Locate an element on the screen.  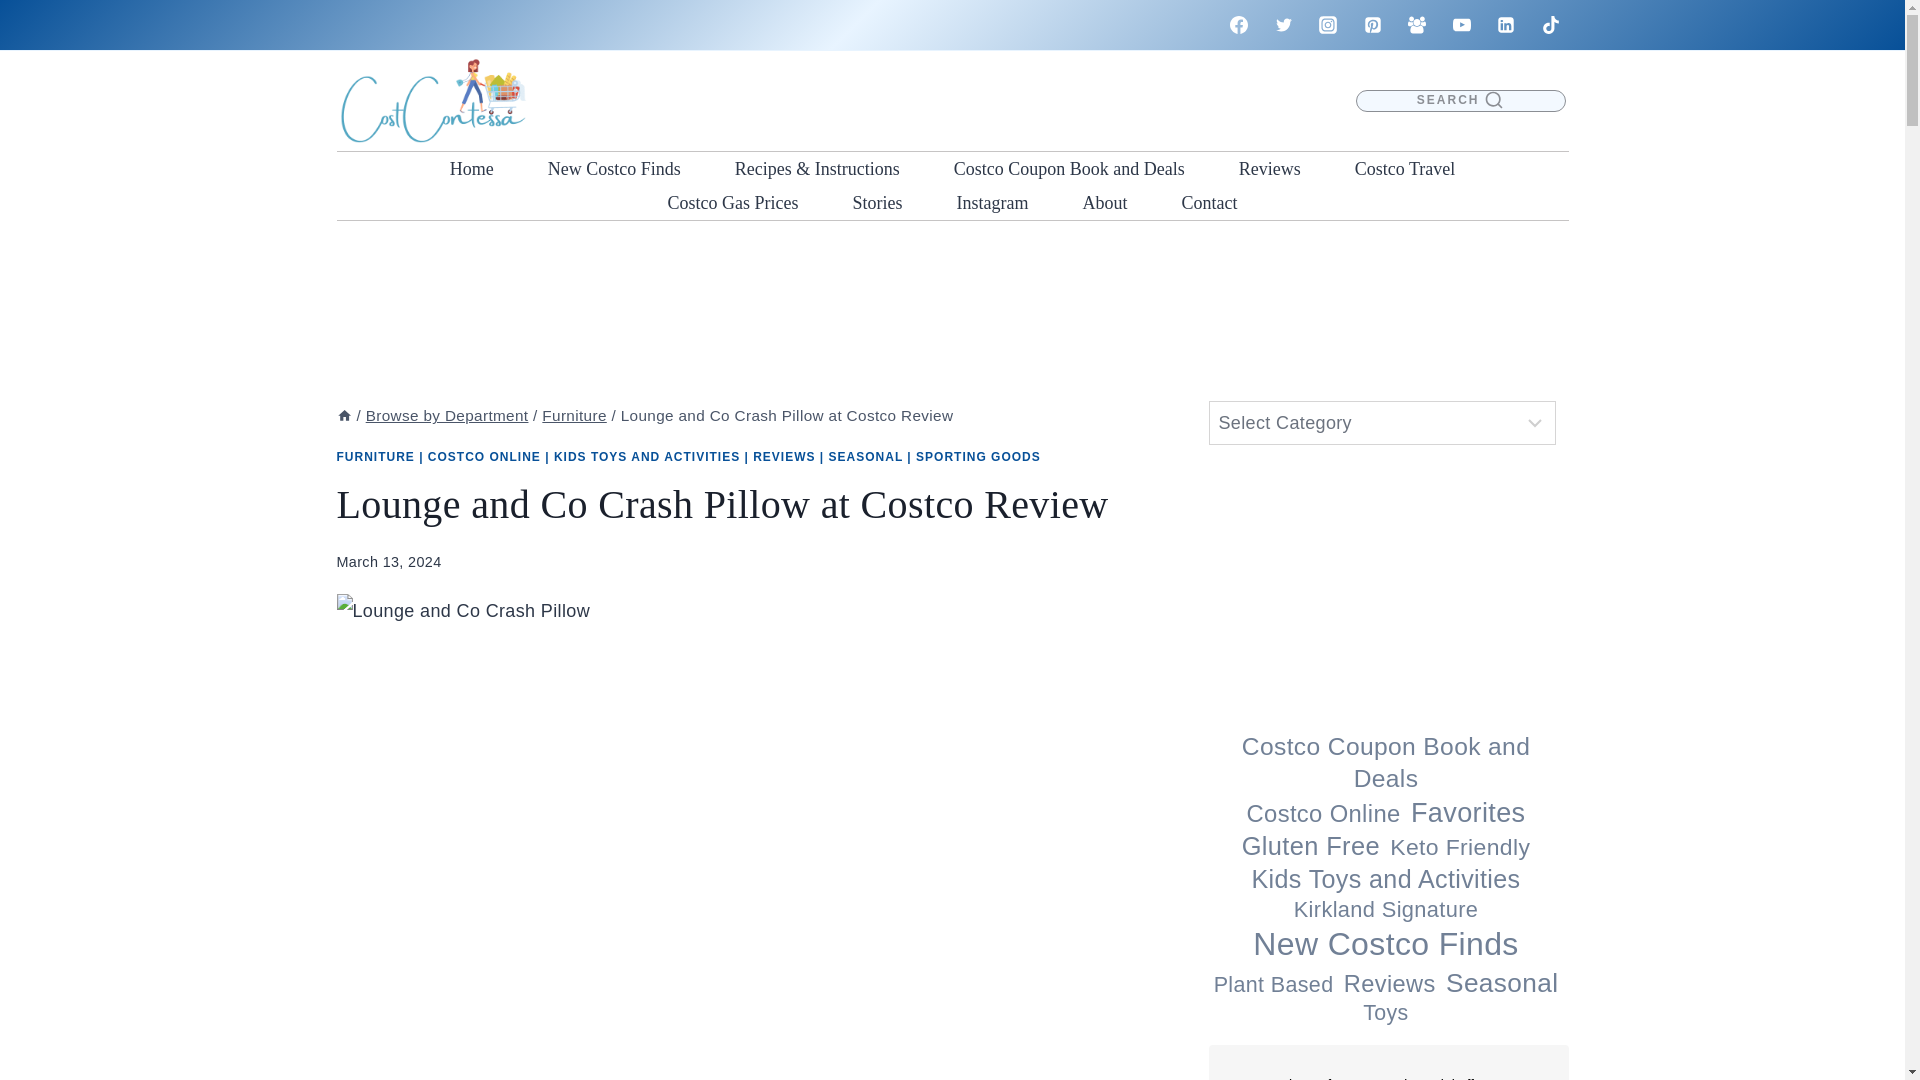
REVIEWS is located at coordinates (783, 457).